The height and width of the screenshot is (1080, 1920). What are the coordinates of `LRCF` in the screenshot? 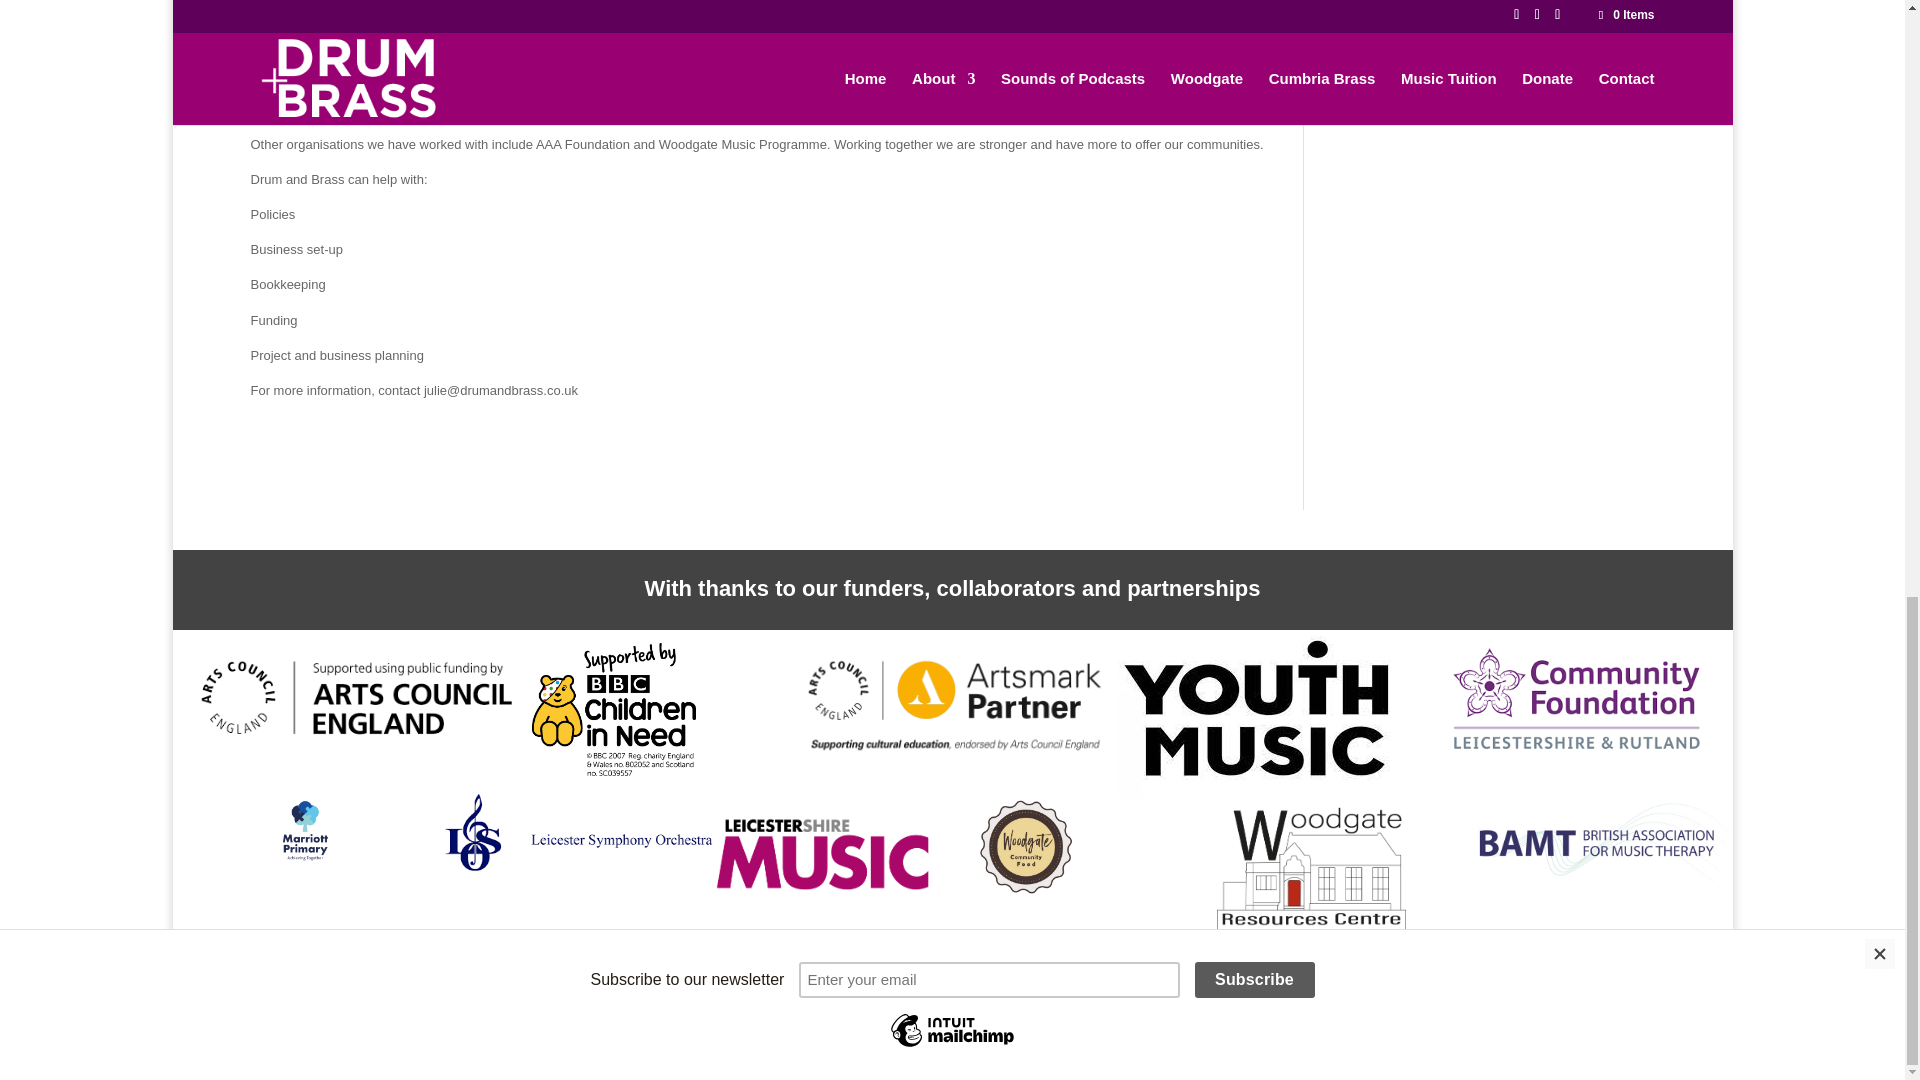 It's located at (1576, 698).